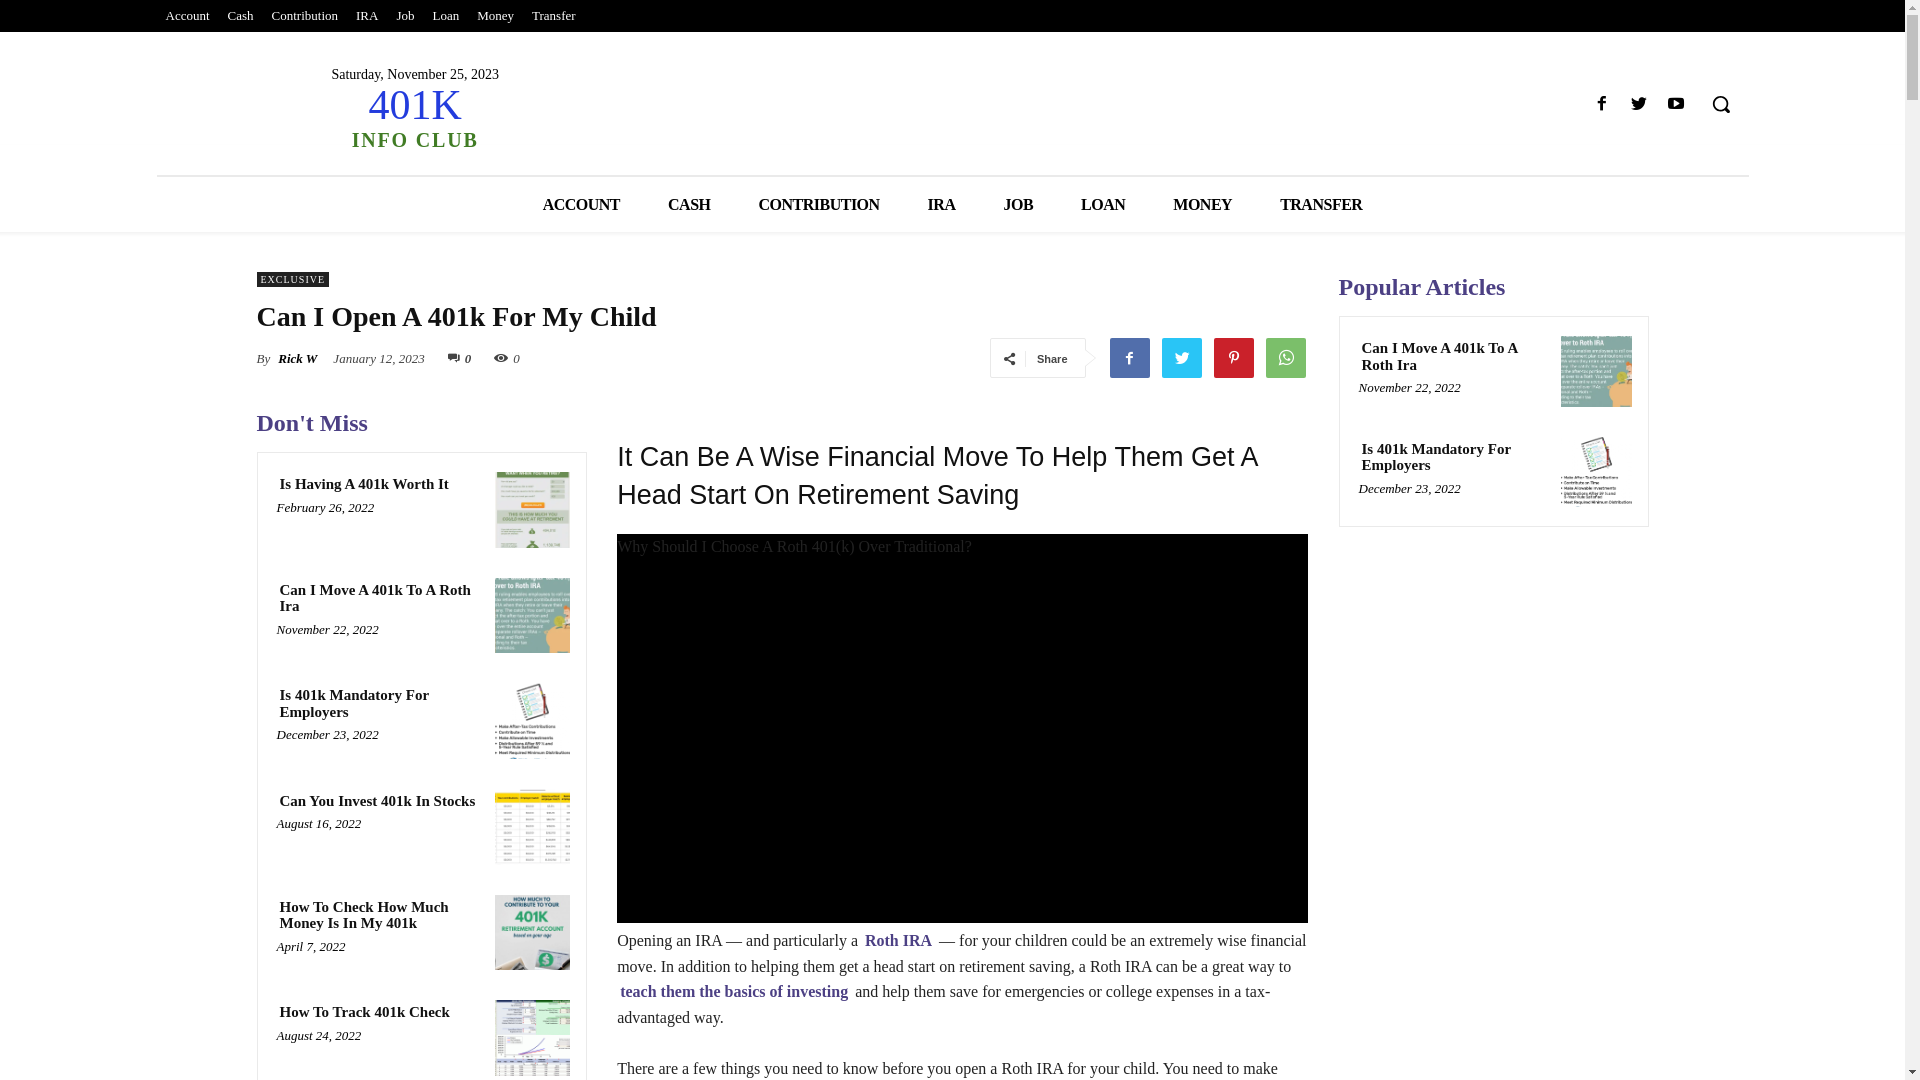 The image size is (1920, 1080). What do you see at coordinates (1285, 358) in the screenshot?
I see `WhatsApp` at bounding box center [1285, 358].